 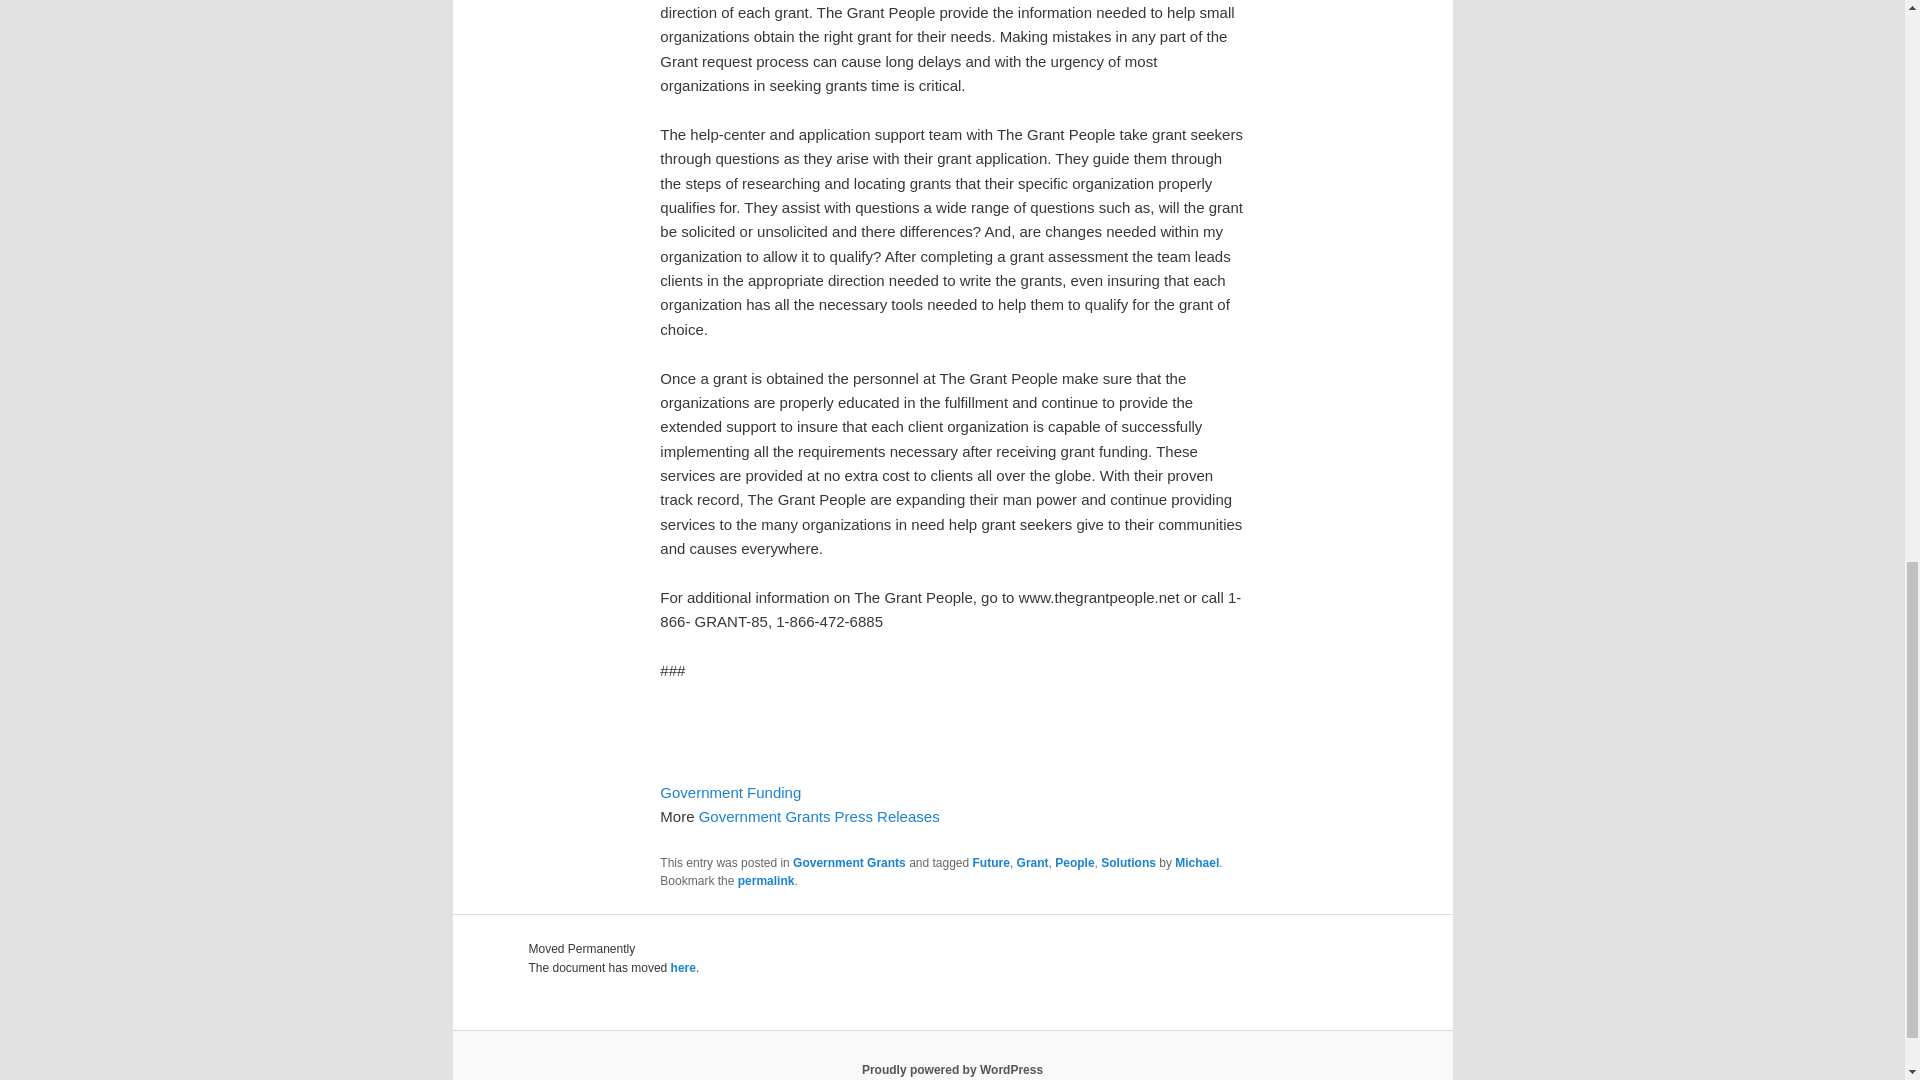 I want to click on here, so click(x=682, y=968).